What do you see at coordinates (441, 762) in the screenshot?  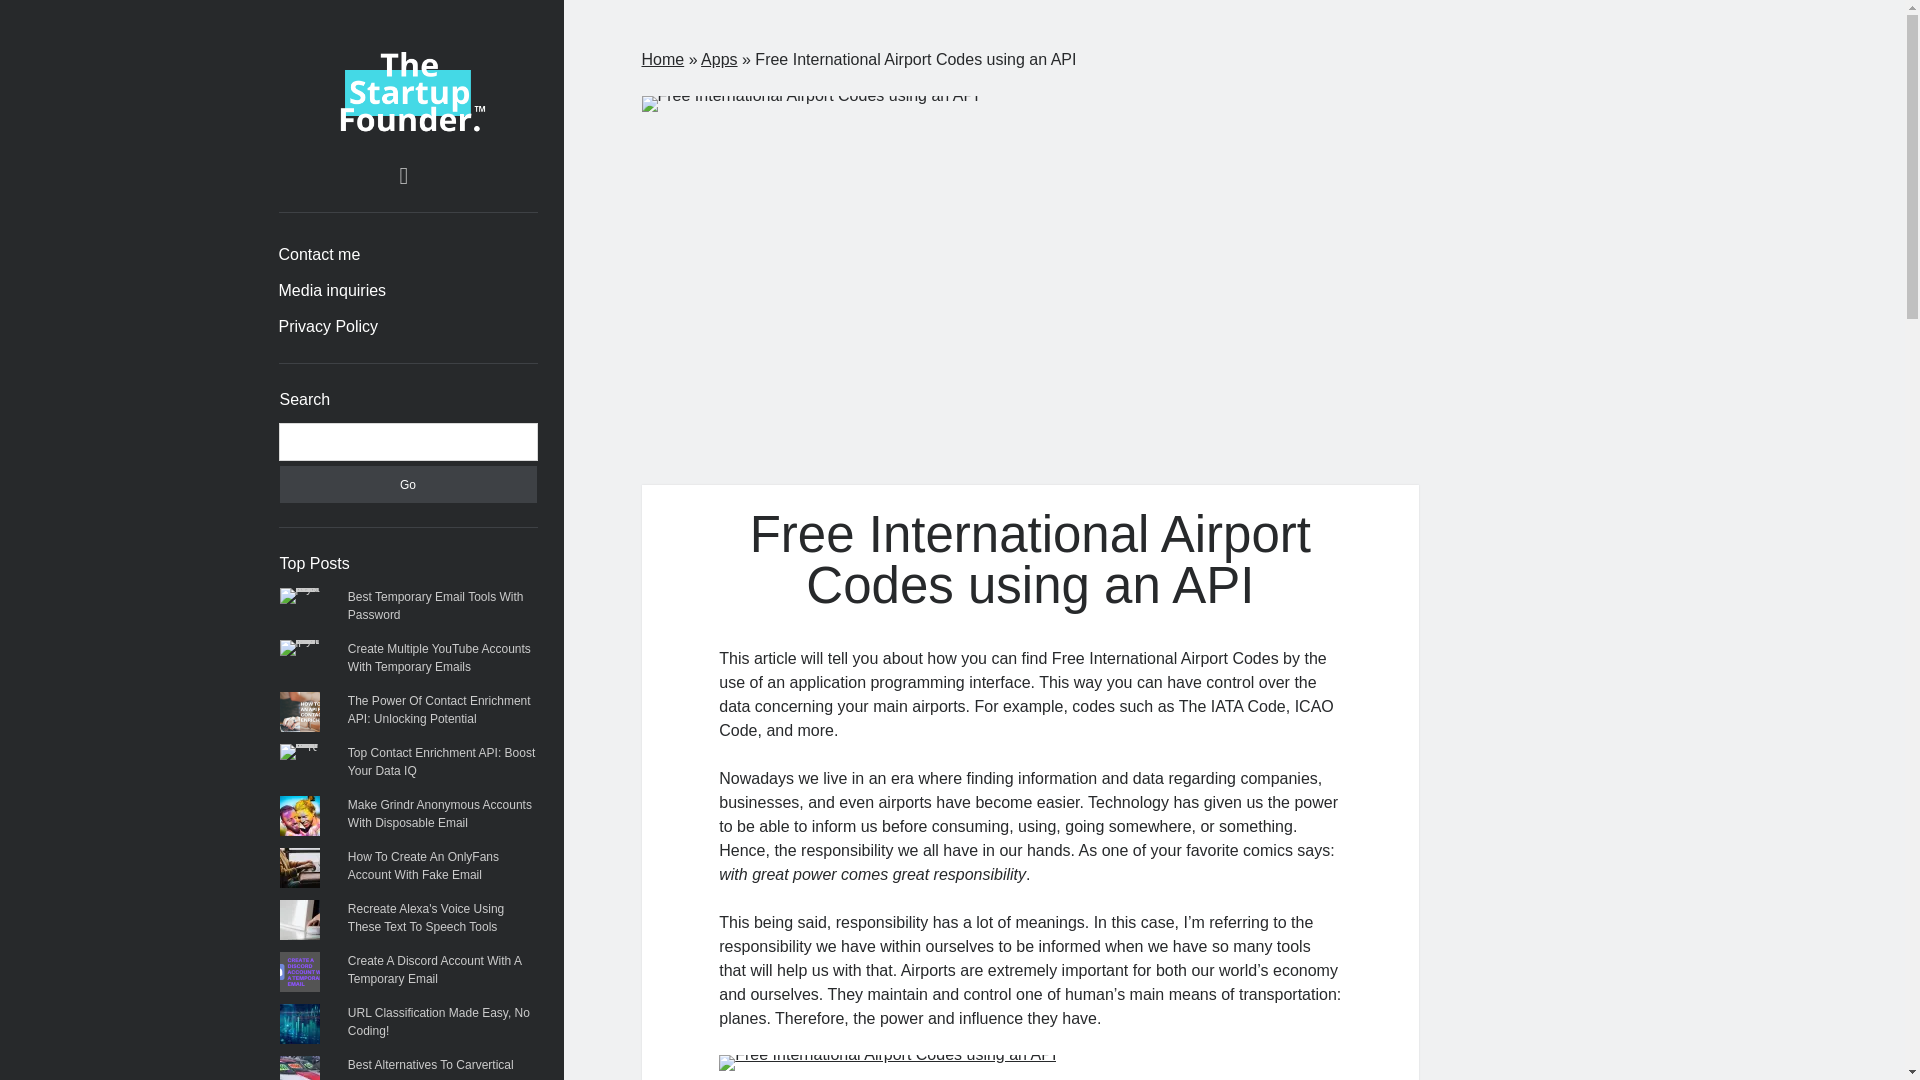 I see `Top Contact Enrichment API: Boost Your Data IQ` at bounding box center [441, 762].